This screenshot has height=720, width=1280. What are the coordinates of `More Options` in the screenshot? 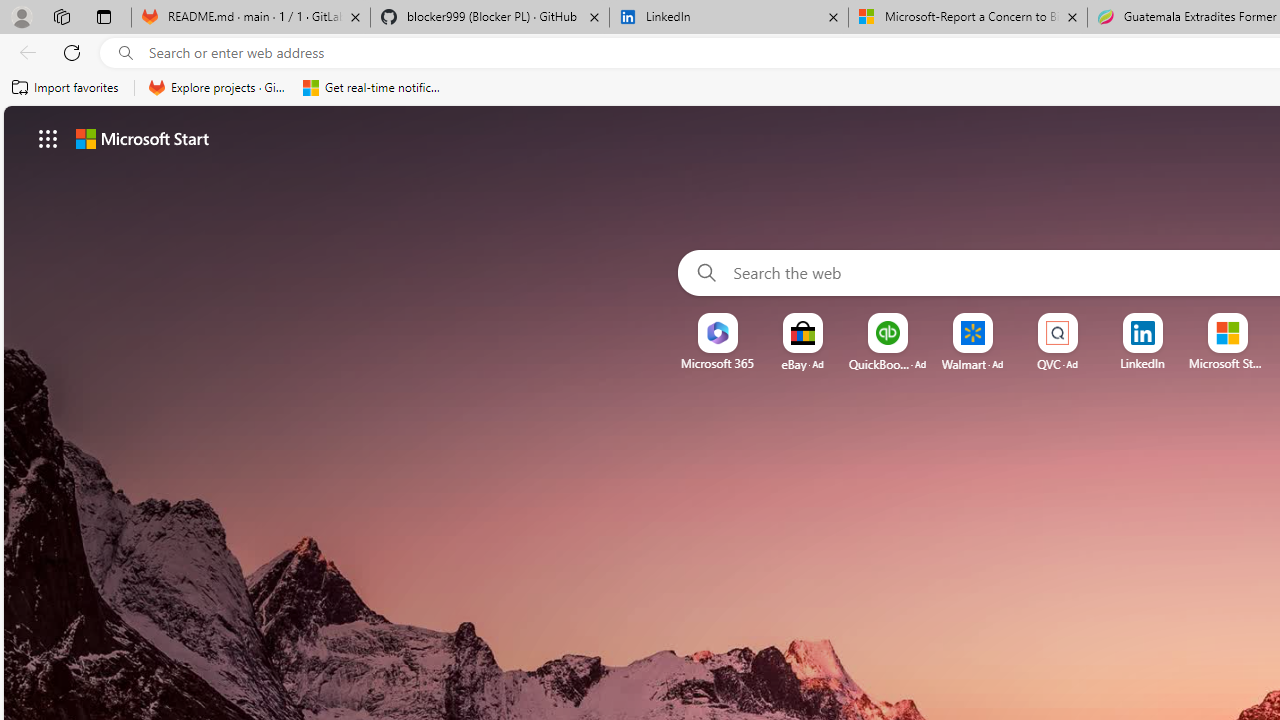 It's located at (1260, 320).